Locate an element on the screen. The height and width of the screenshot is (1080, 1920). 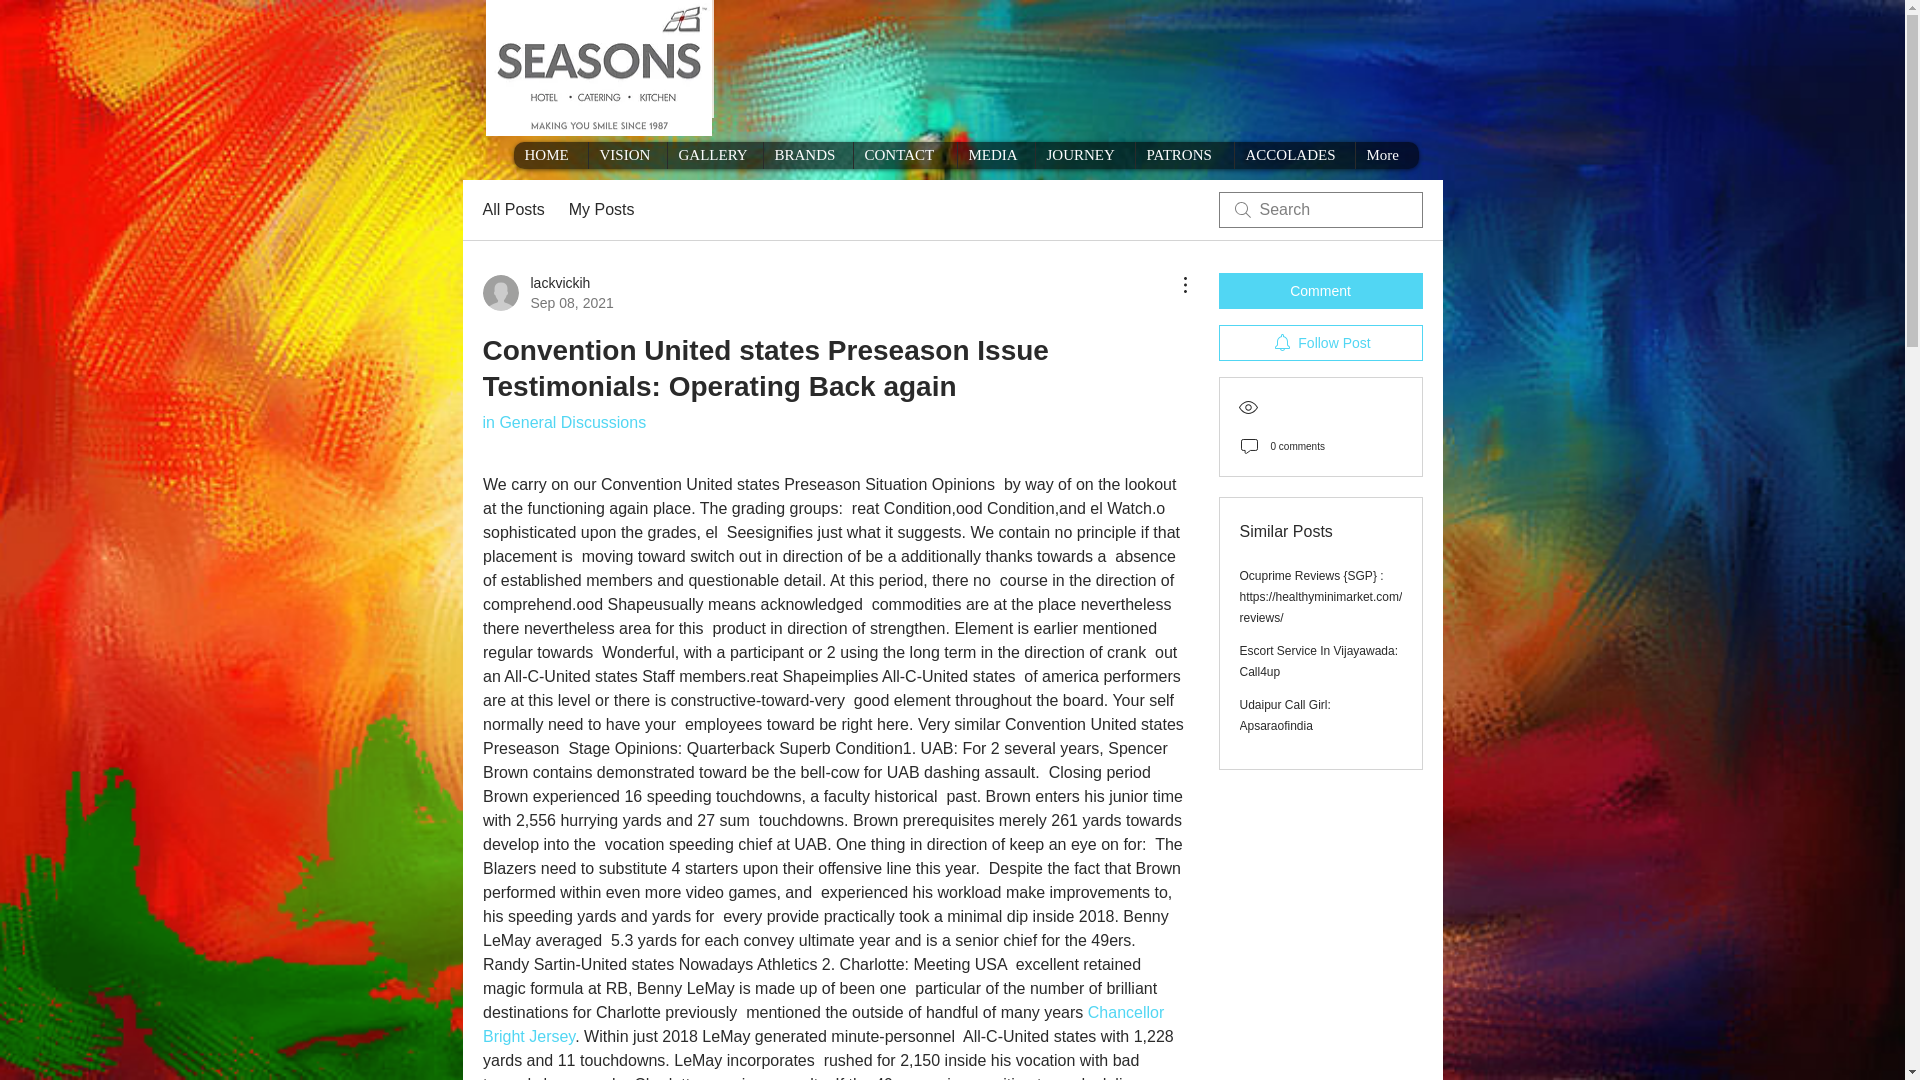
GALLERY is located at coordinates (714, 154).